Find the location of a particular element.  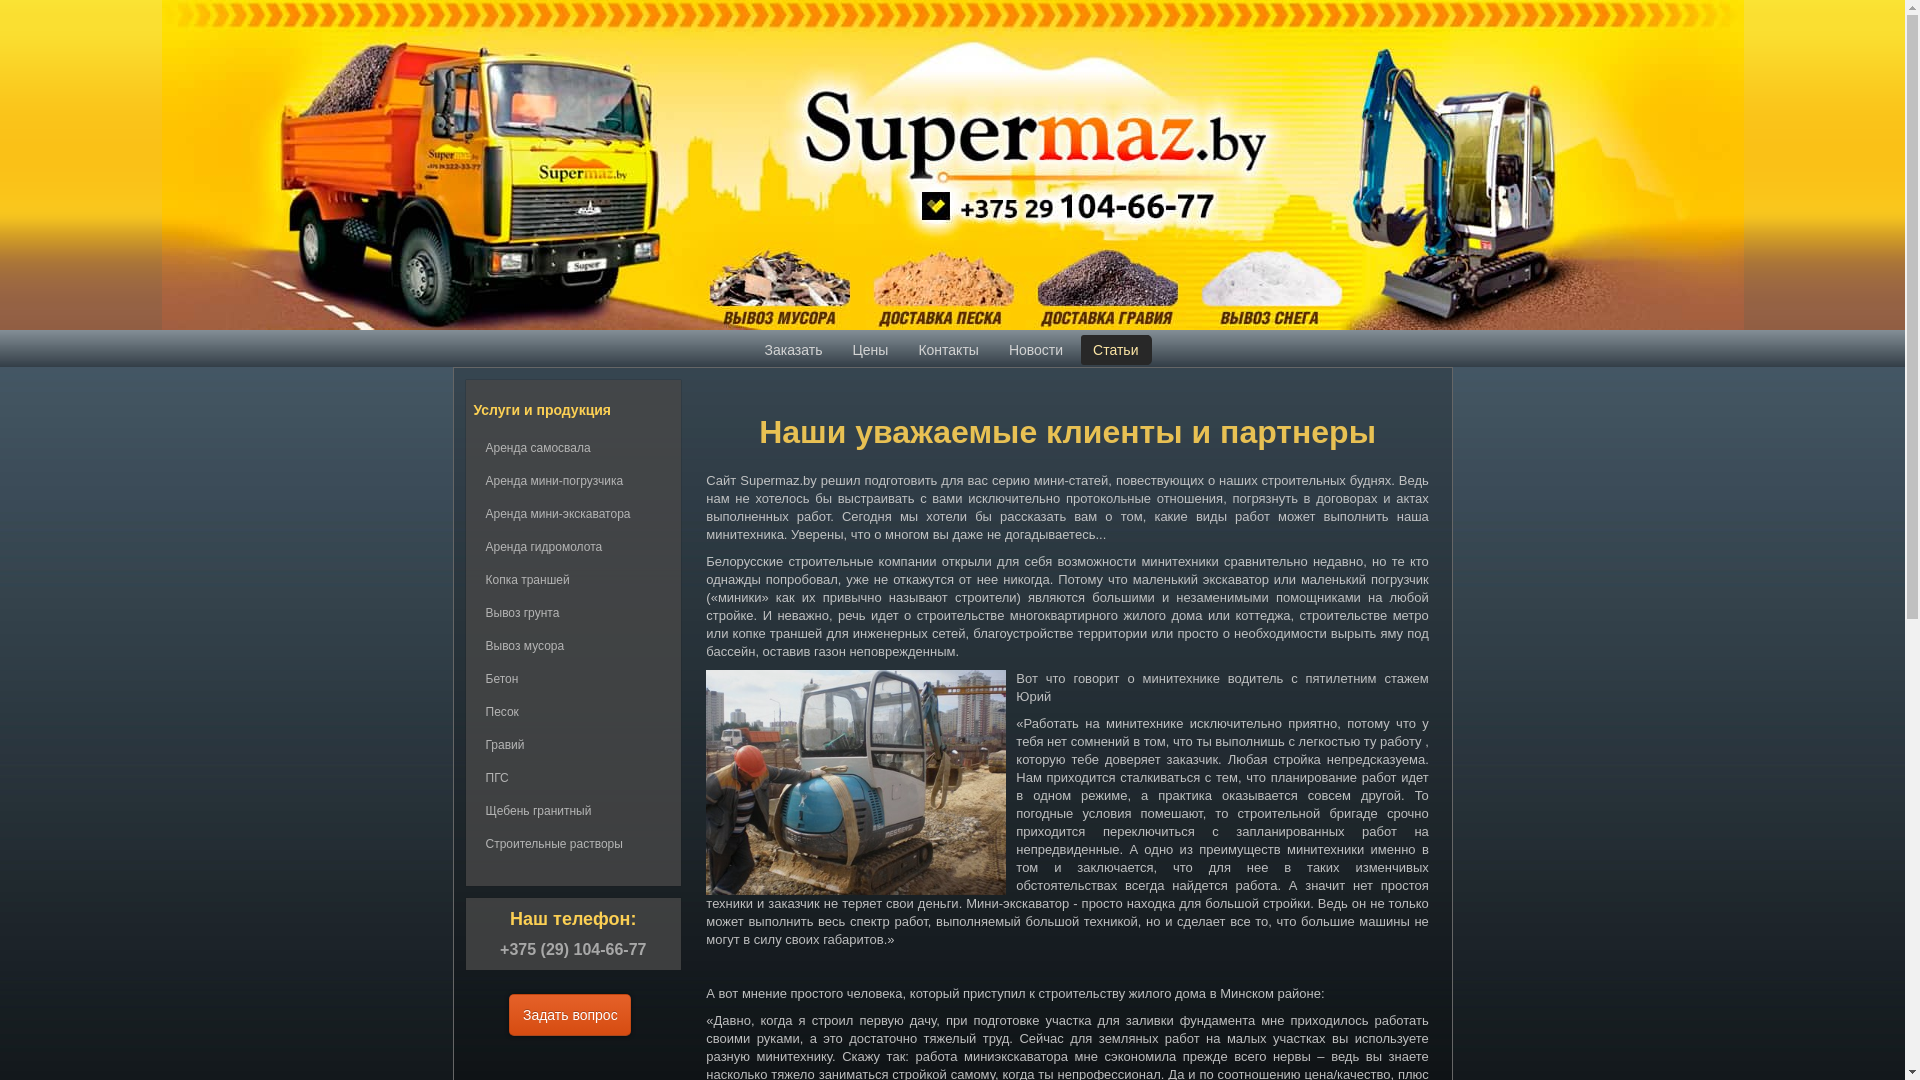

+375 (29) 104-66-77 is located at coordinates (573, 950).